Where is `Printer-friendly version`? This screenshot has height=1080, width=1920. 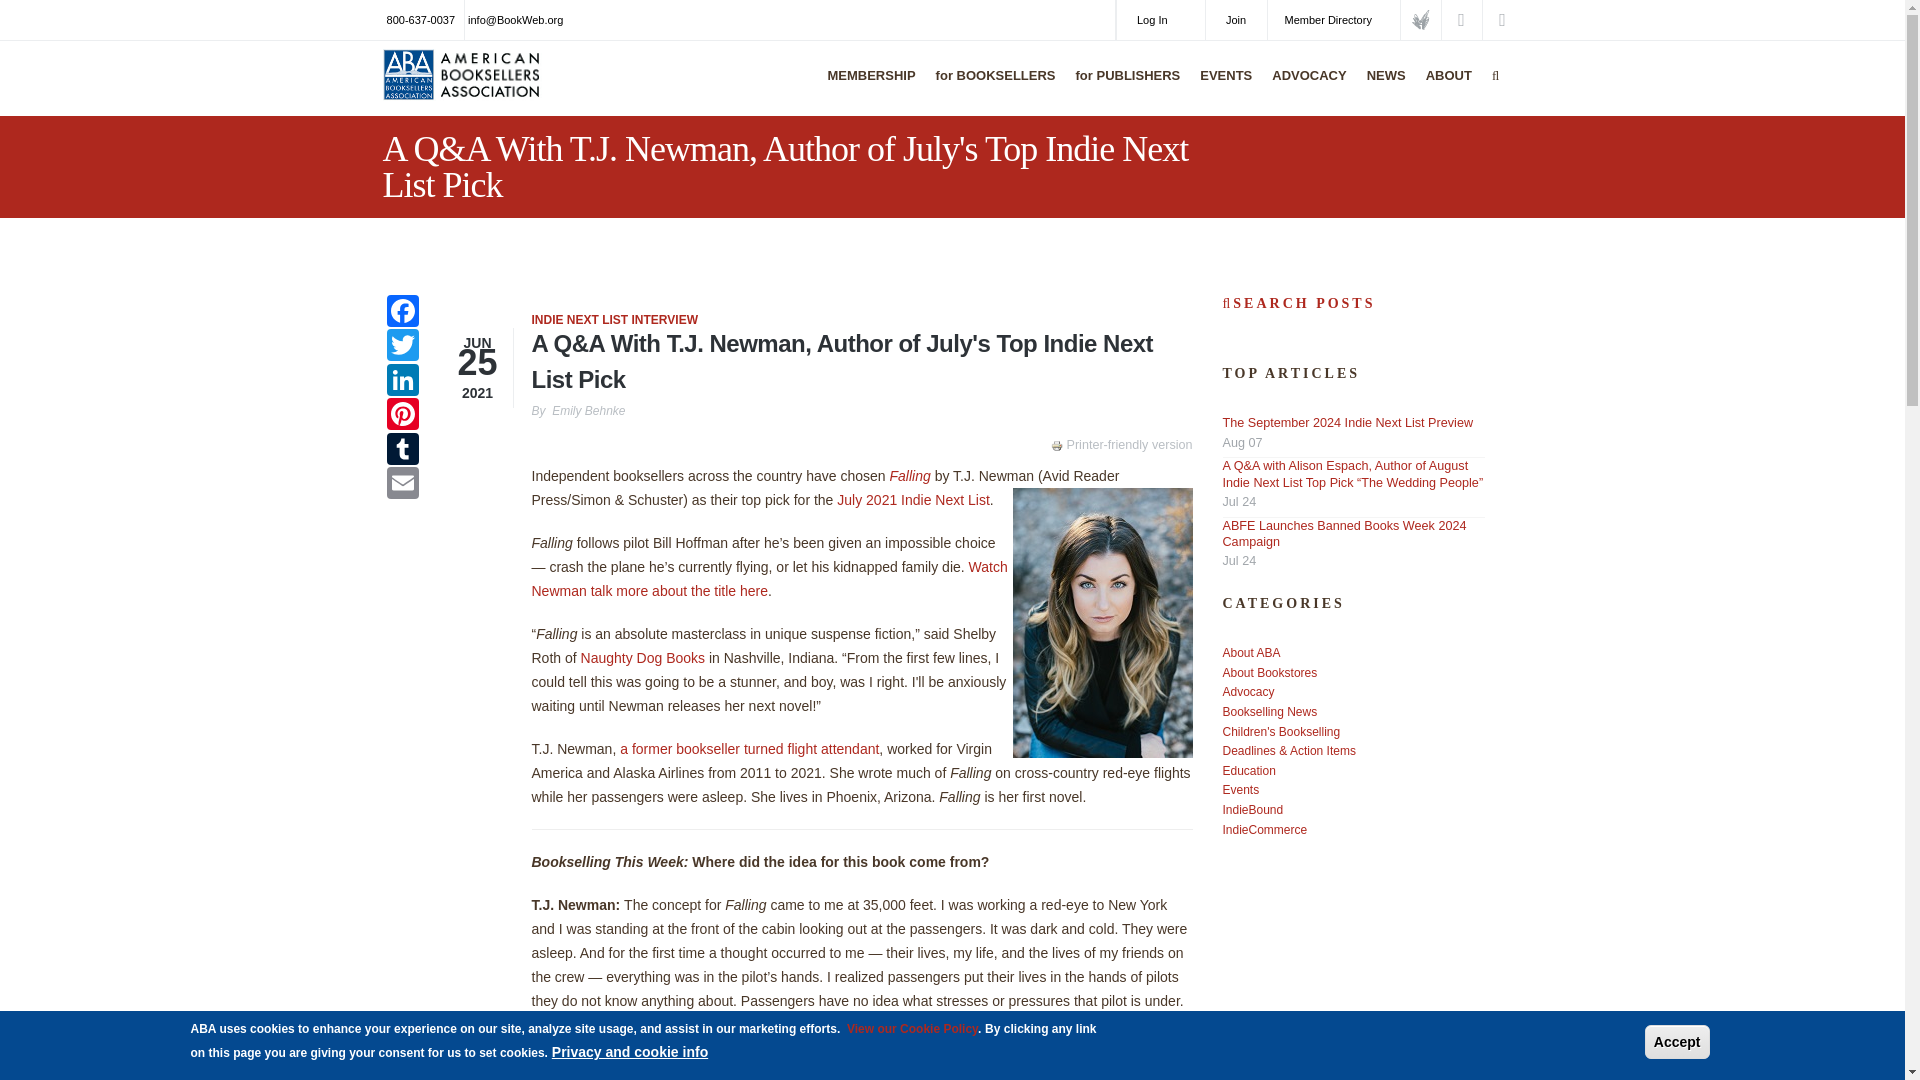
Printer-friendly version is located at coordinates (1058, 446).